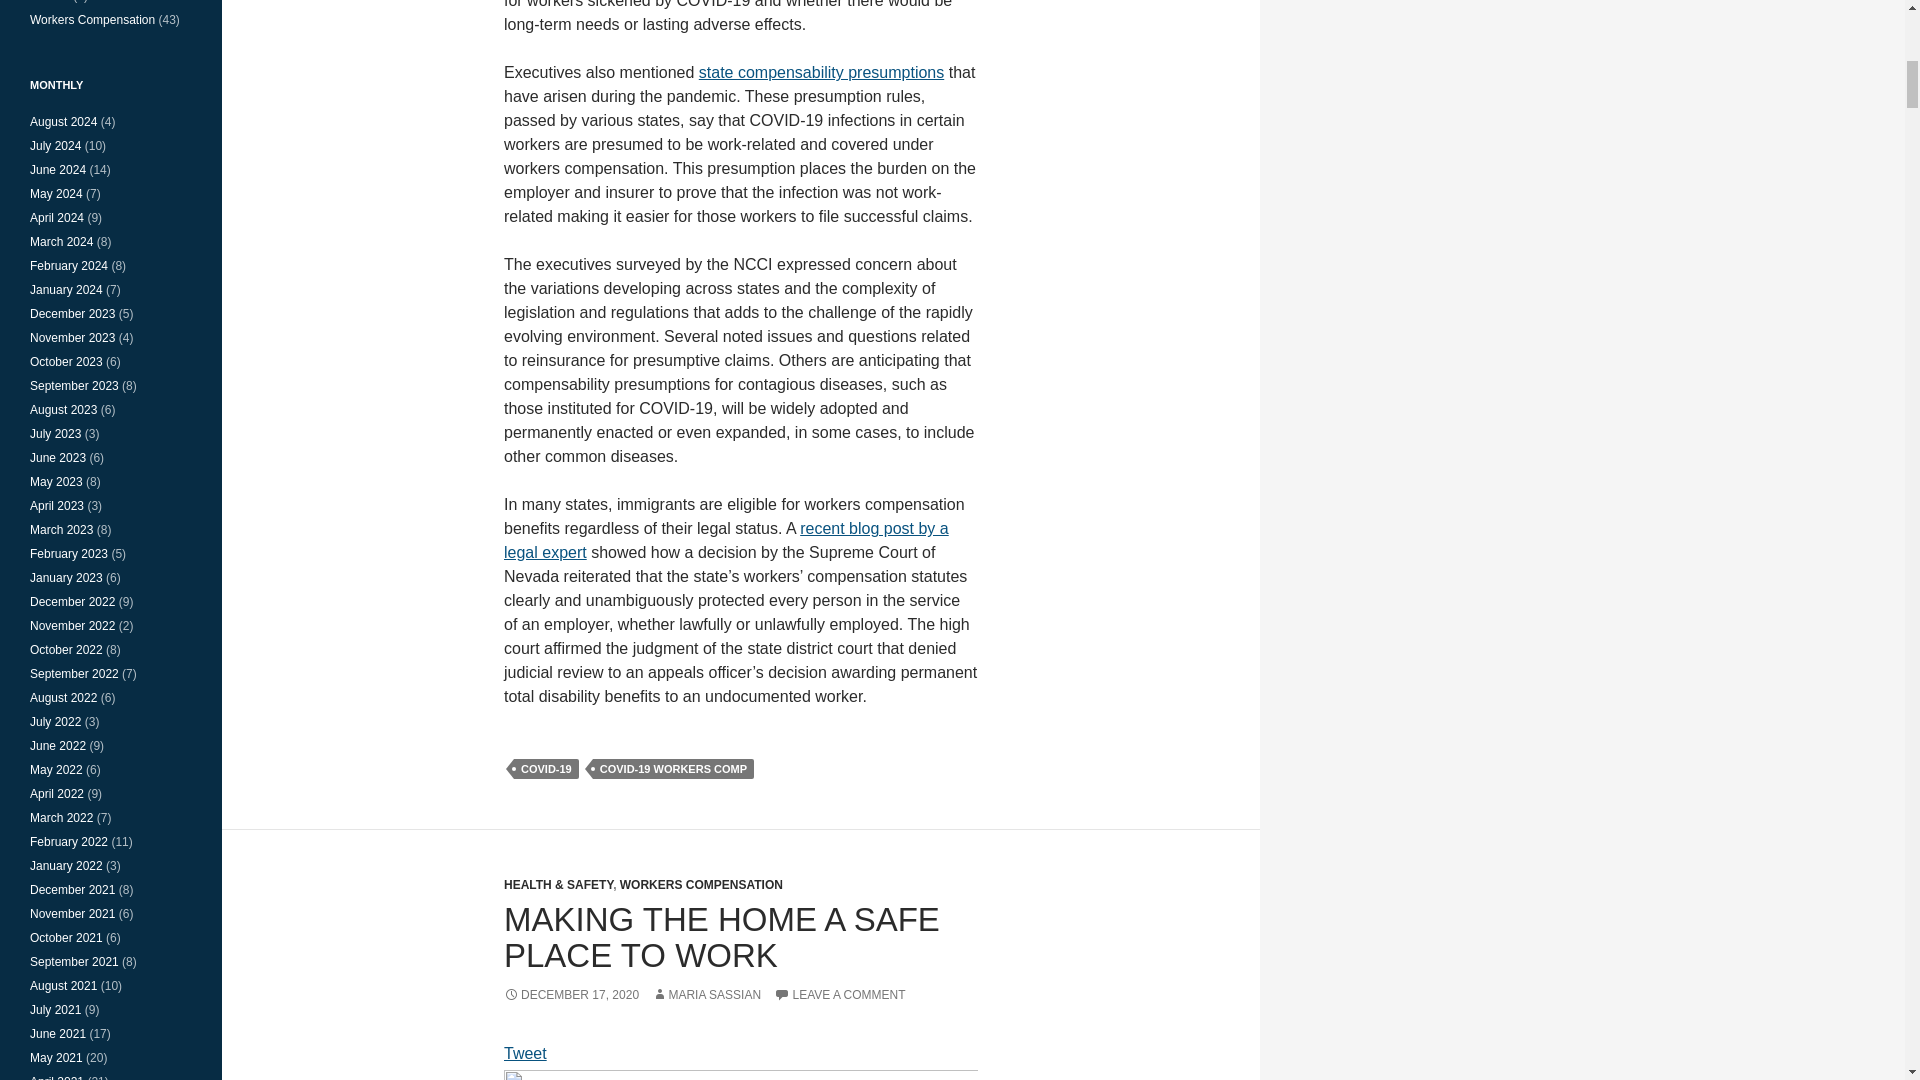  I want to click on WORKERS COMPENSATION, so click(702, 885).